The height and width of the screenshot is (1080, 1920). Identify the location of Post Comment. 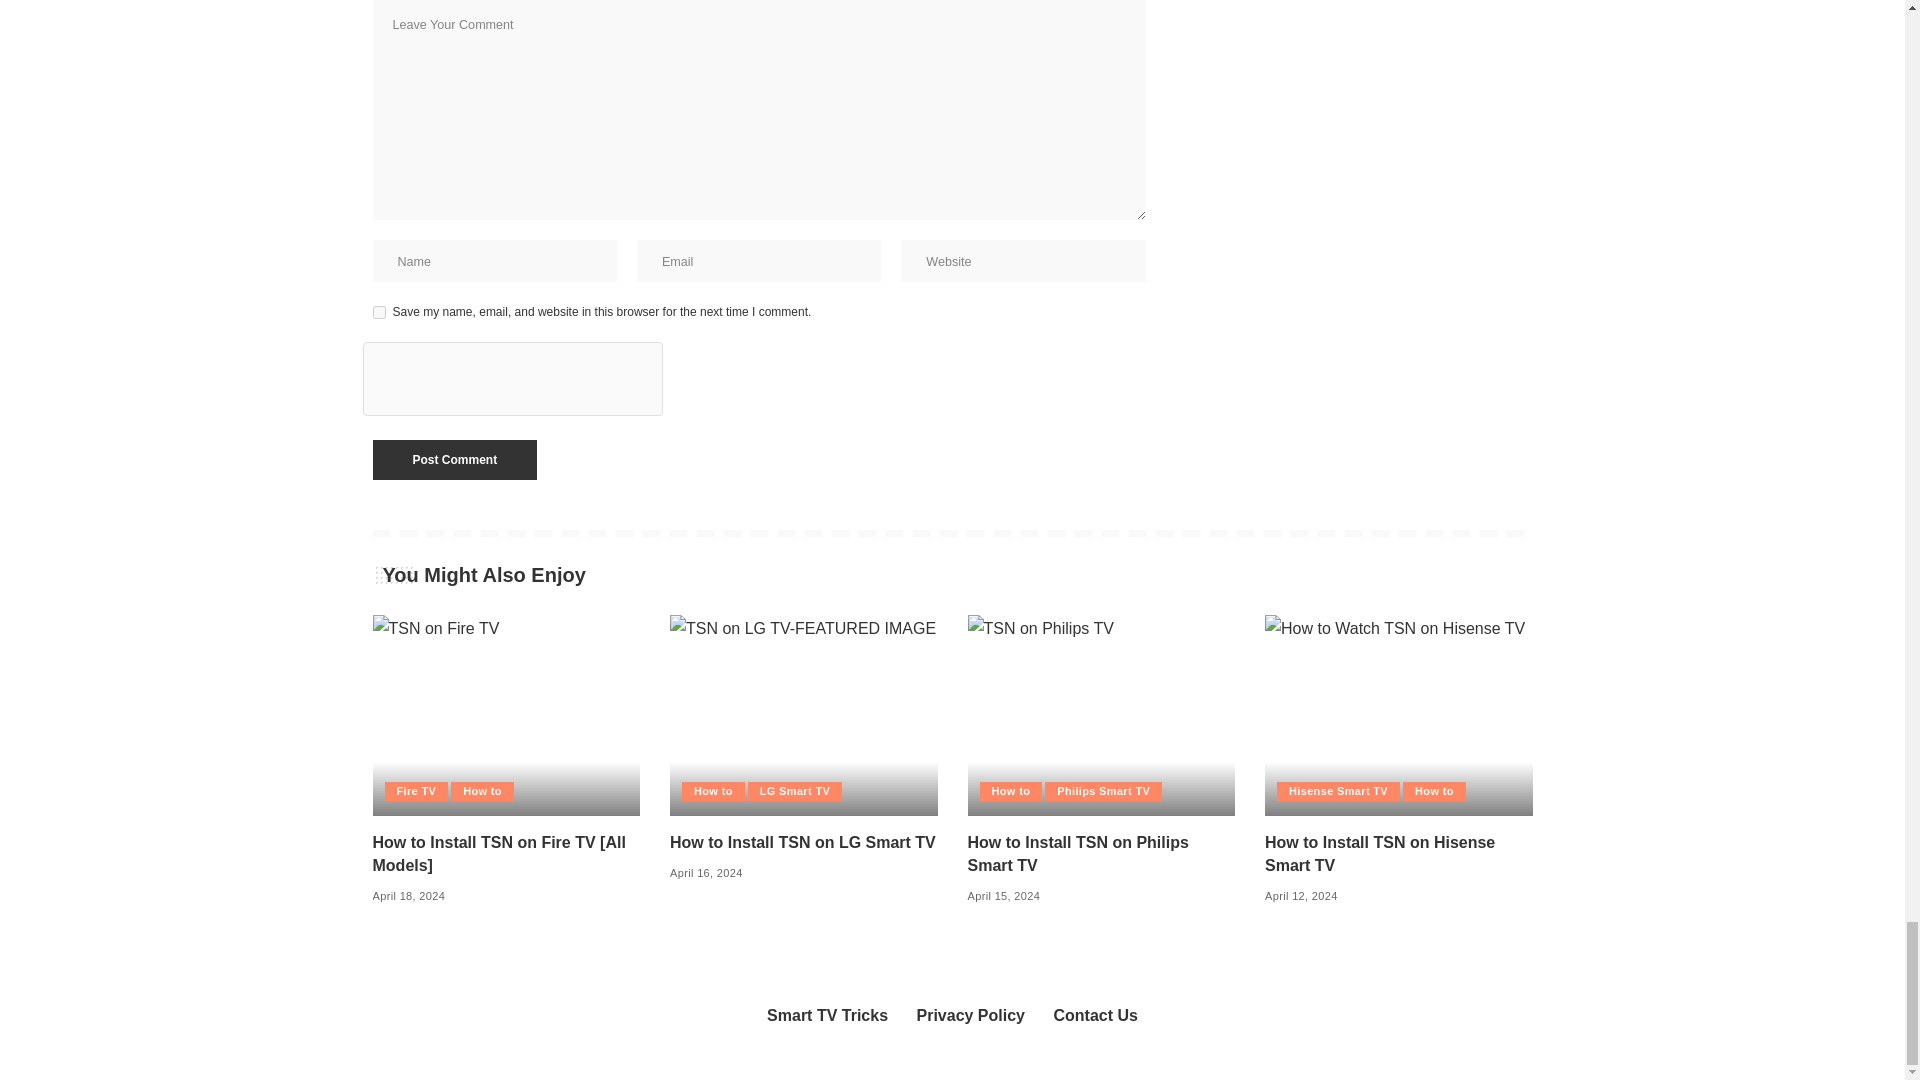
(454, 459).